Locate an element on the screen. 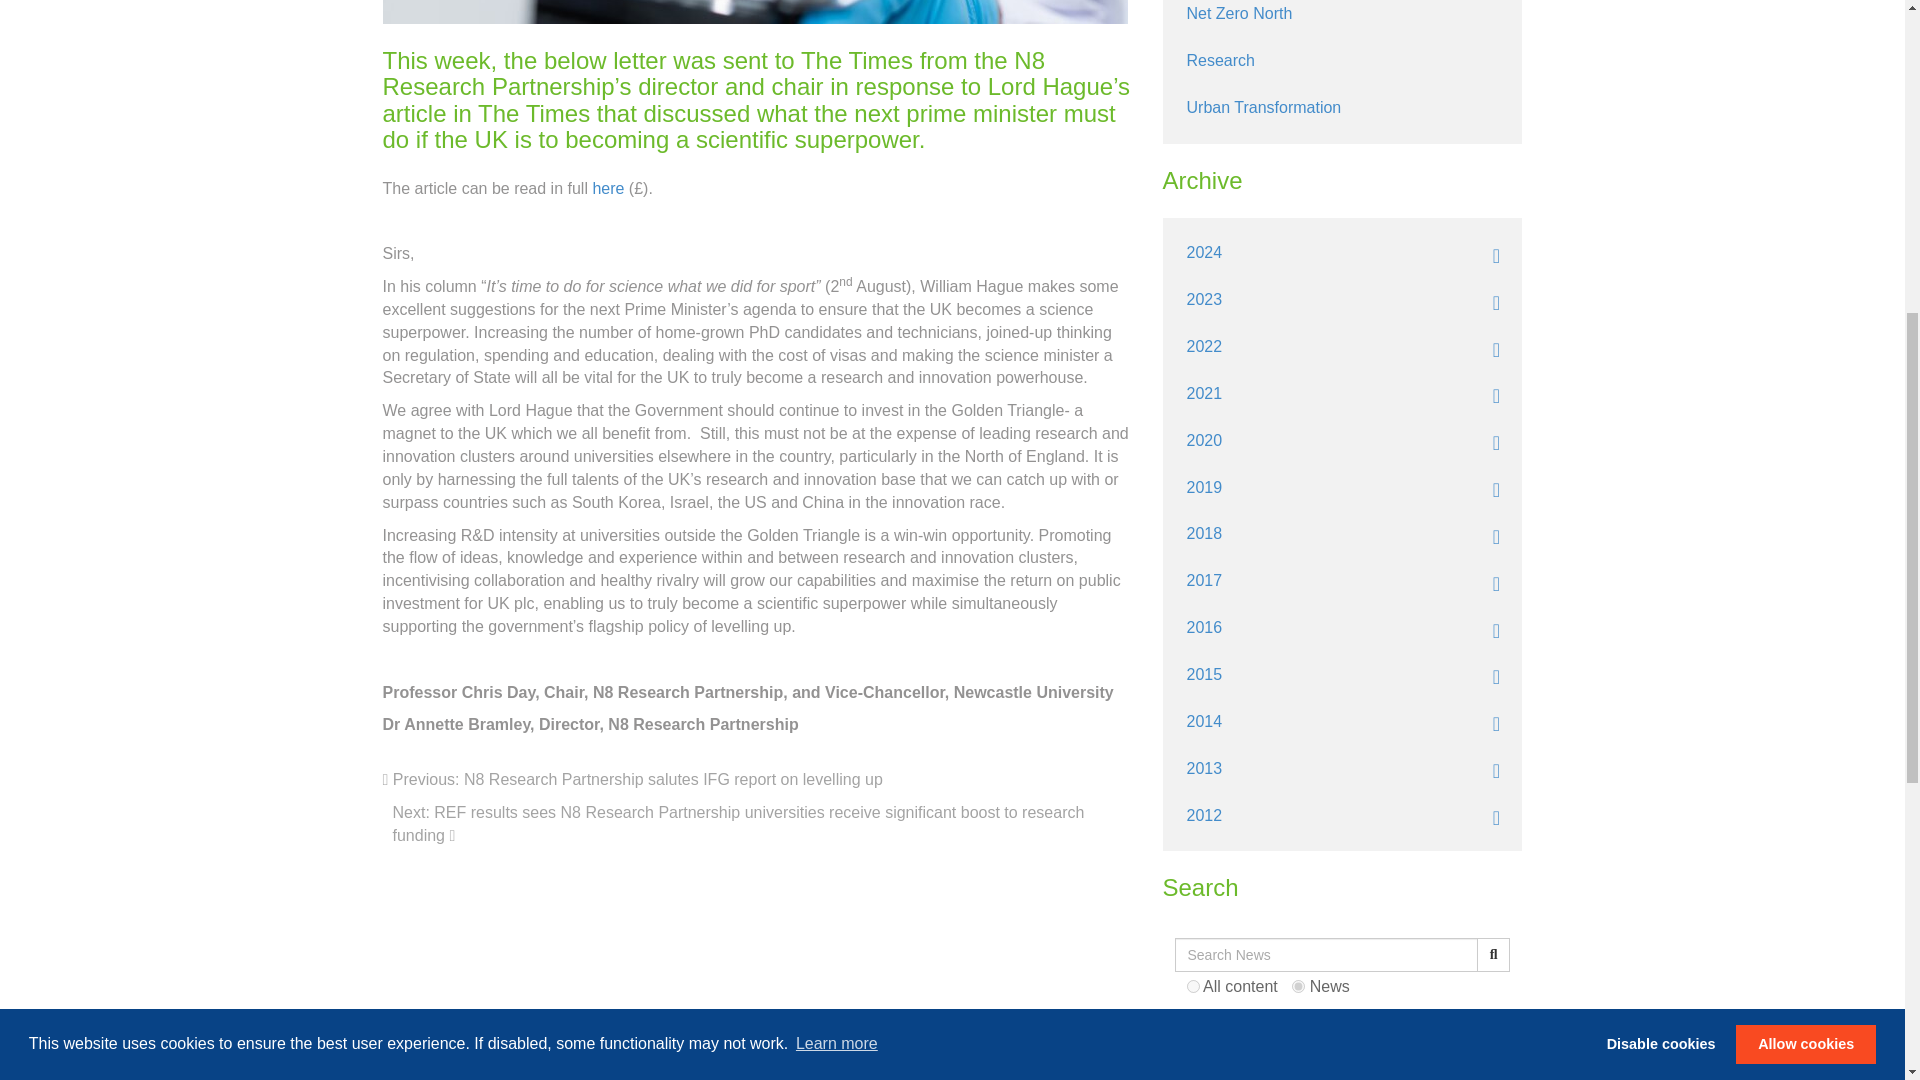 The width and height of the screenshot is (1920, 1080). 2024 is located at coordinates (1341, 253).